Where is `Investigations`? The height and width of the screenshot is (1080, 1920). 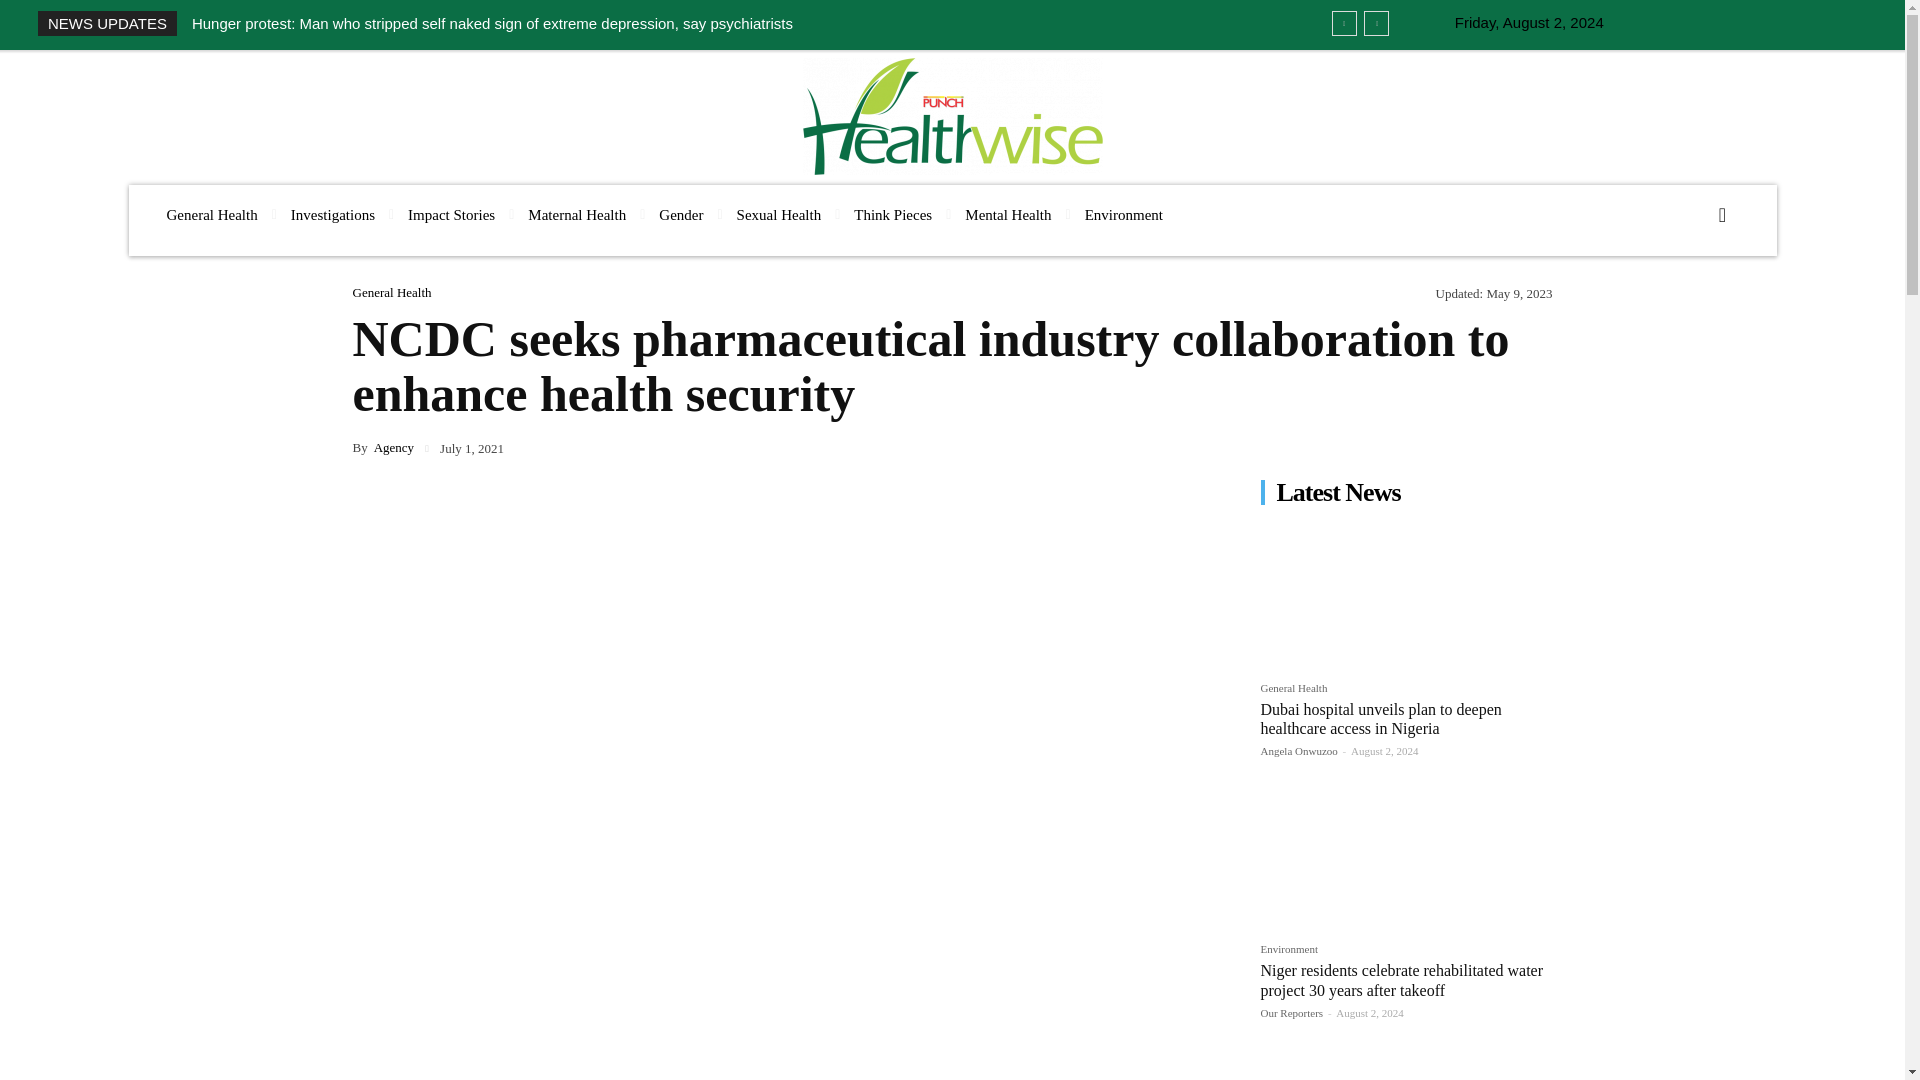 Investigations is located at coordinates (332, 215).